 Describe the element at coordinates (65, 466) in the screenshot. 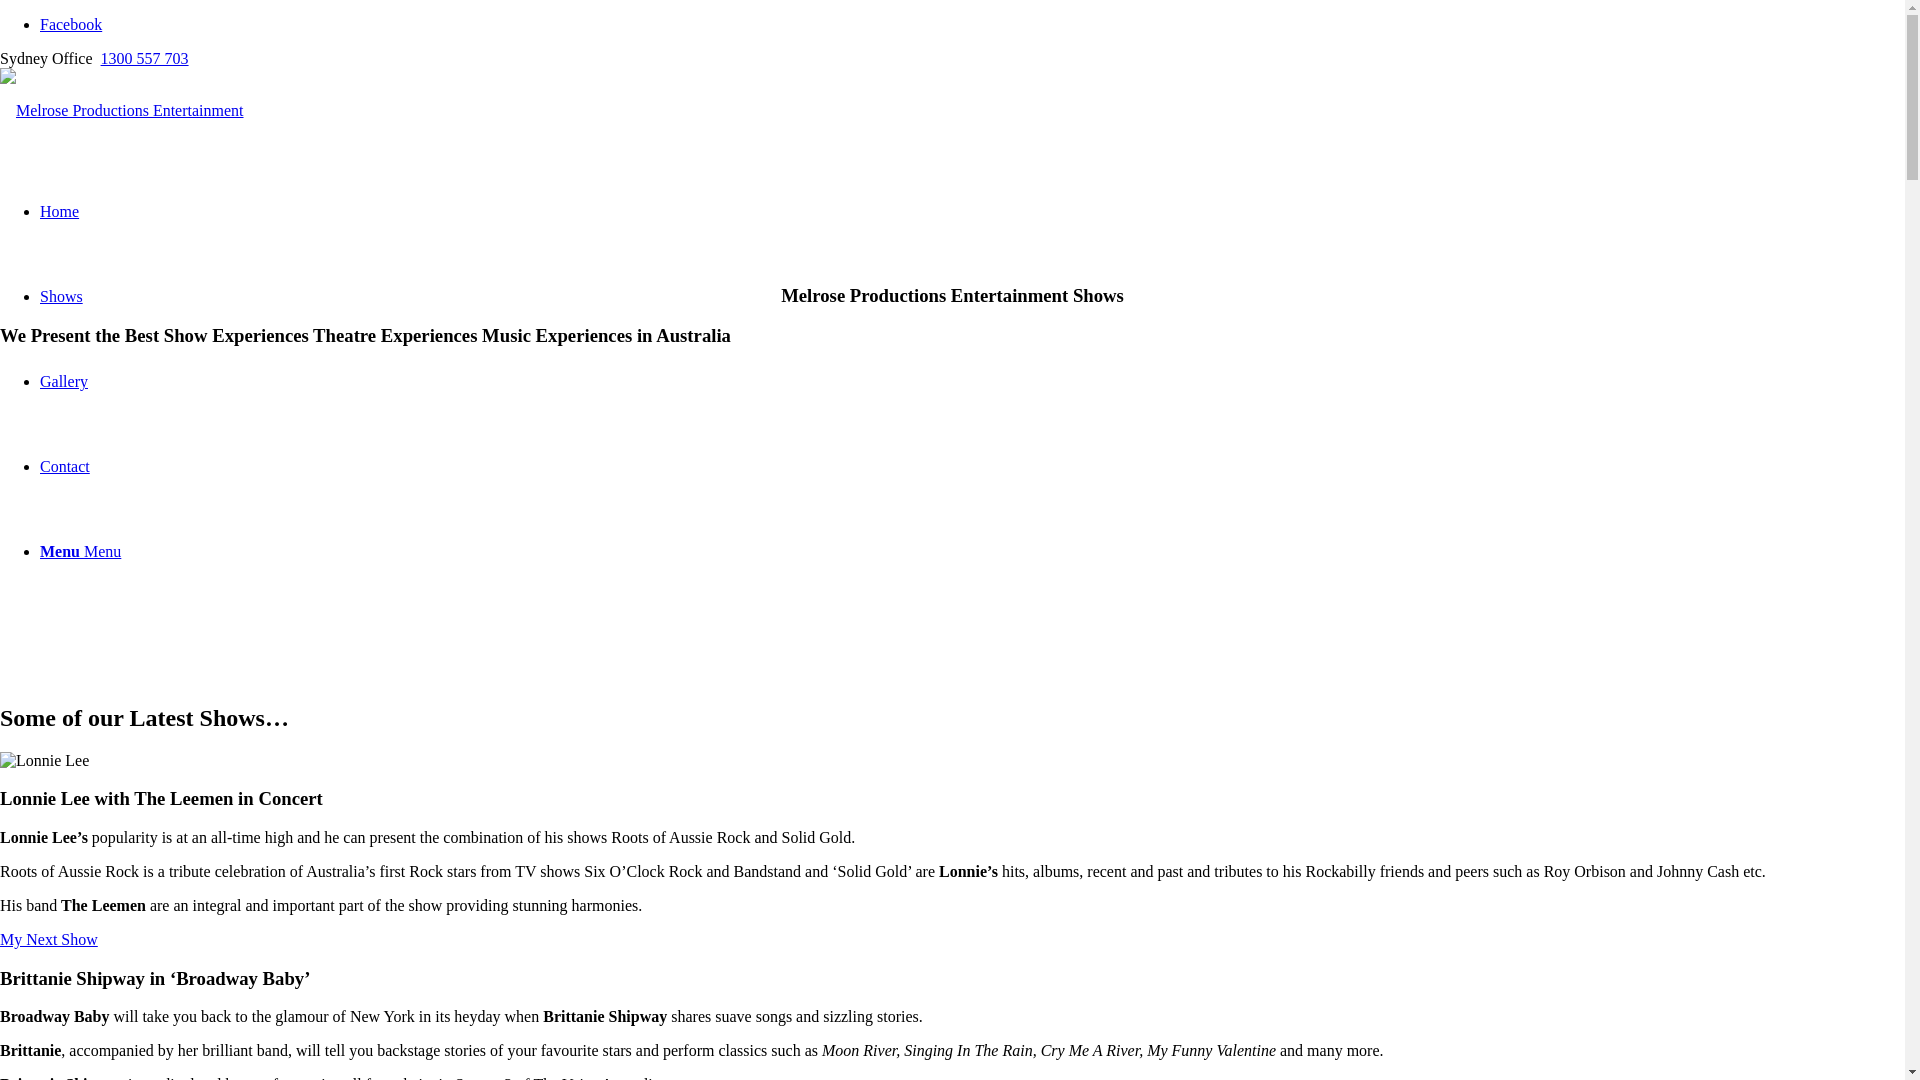

I see `Contact` at that location.